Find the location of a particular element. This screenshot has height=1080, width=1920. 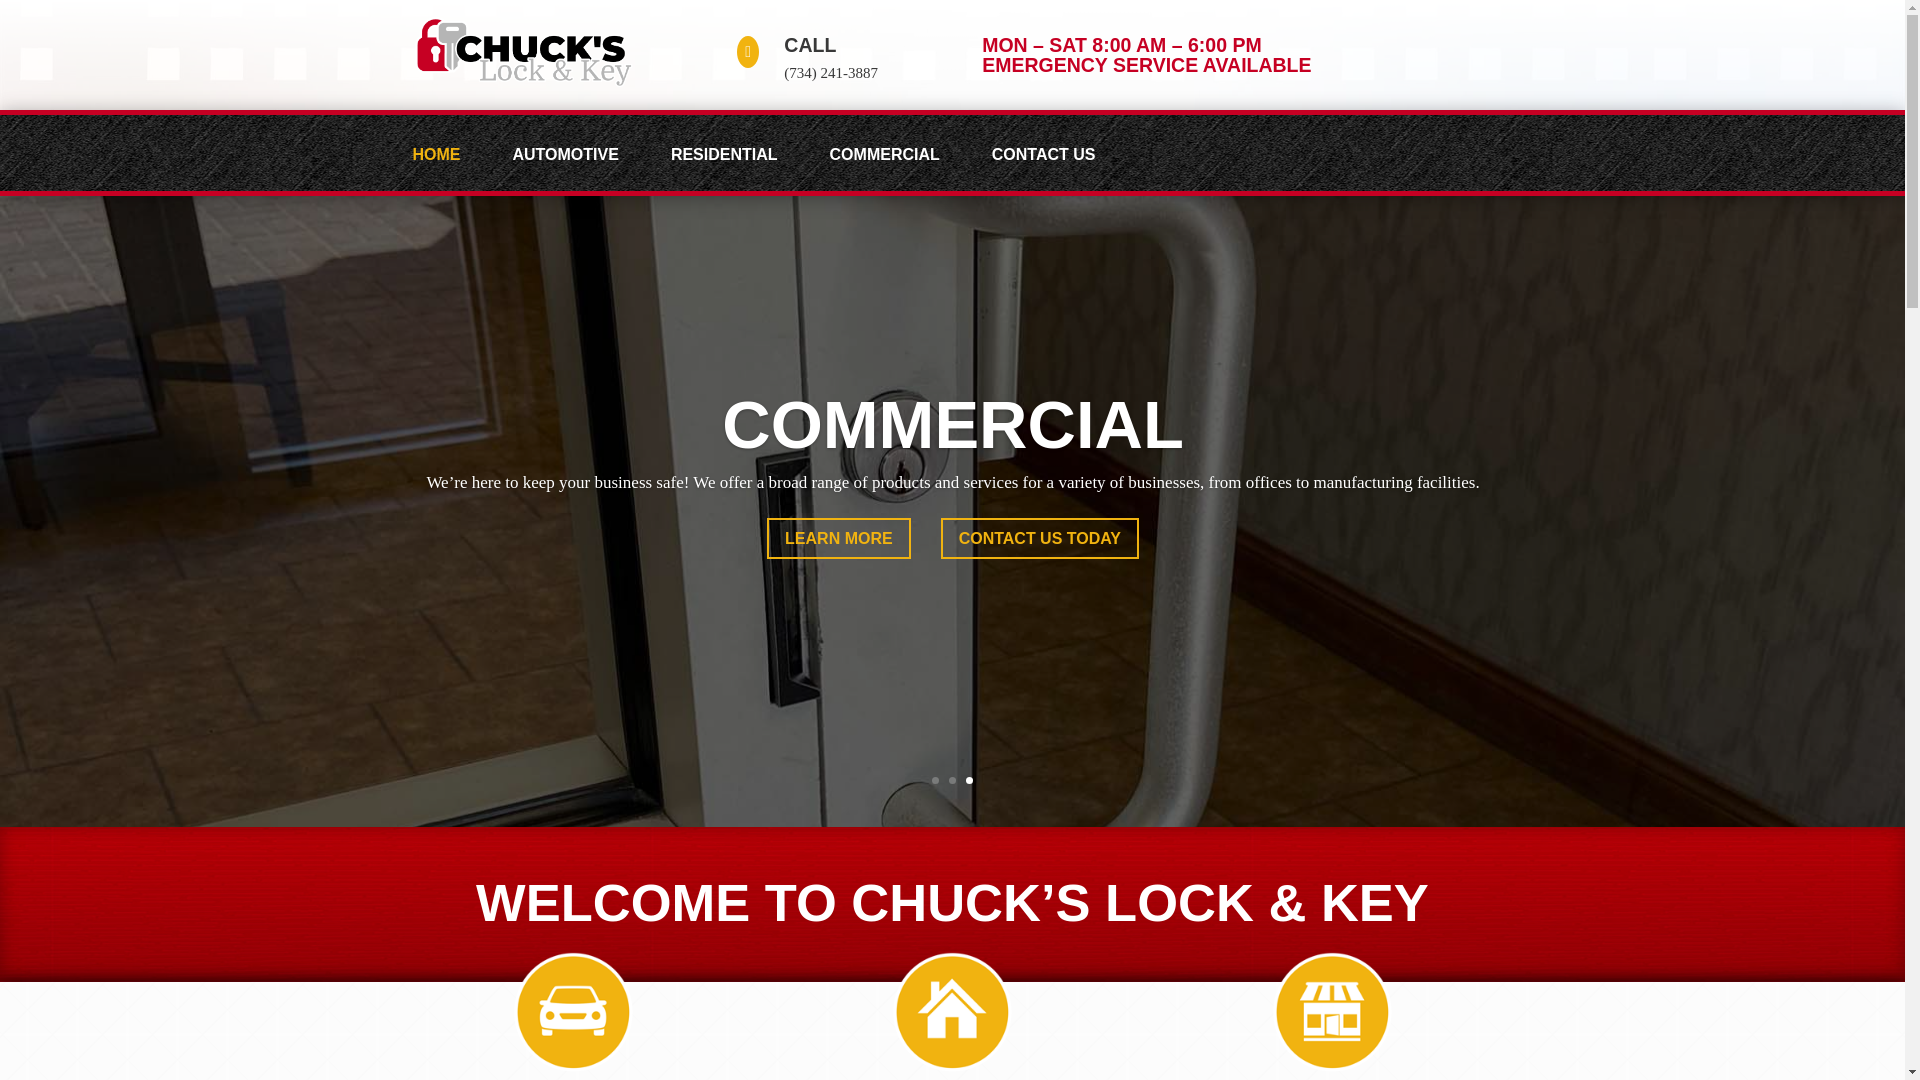

COMMERCIAL is located at coordinates (952, 487).